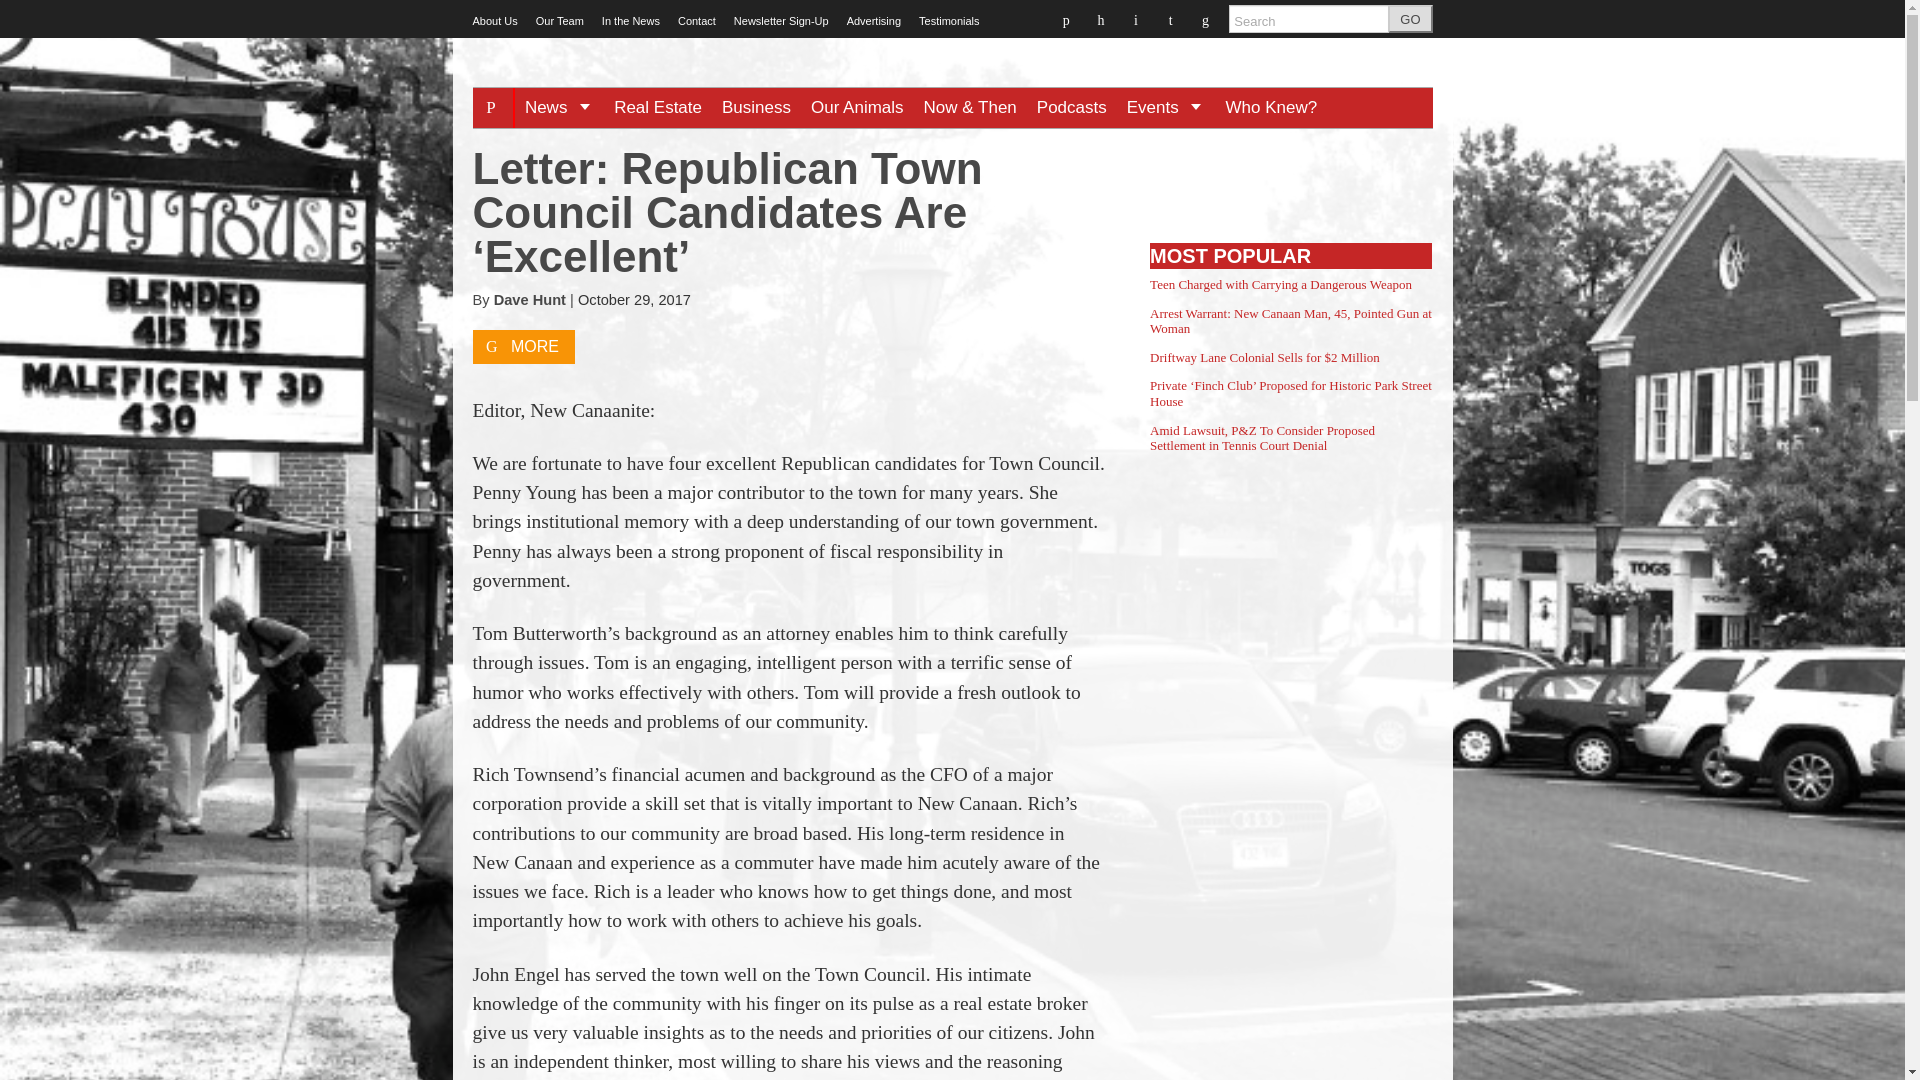 The width and height of the screenshot is (1920, 1080). I want to click on About Us, so click(494, 21).